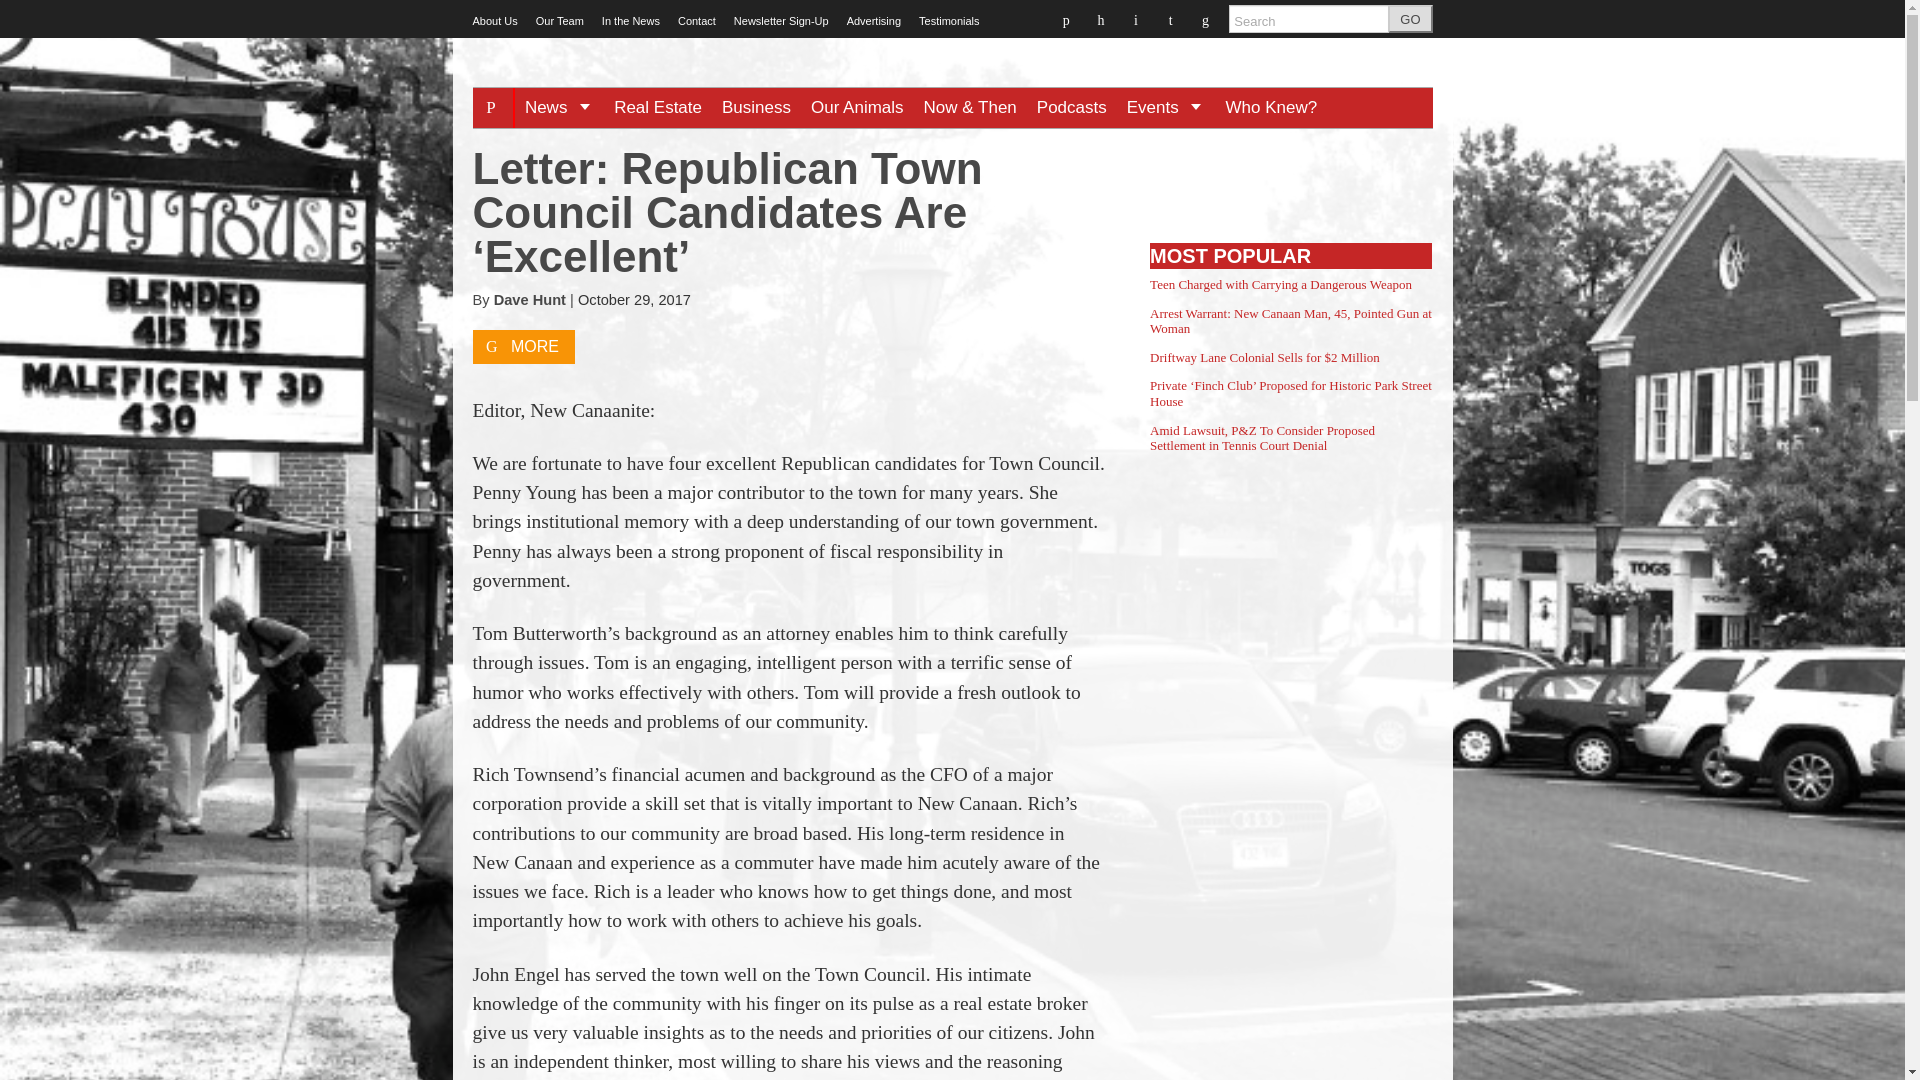 The width and height of the screenshot is (1920, 1080). I want to click on About Us, so click(494, 21).